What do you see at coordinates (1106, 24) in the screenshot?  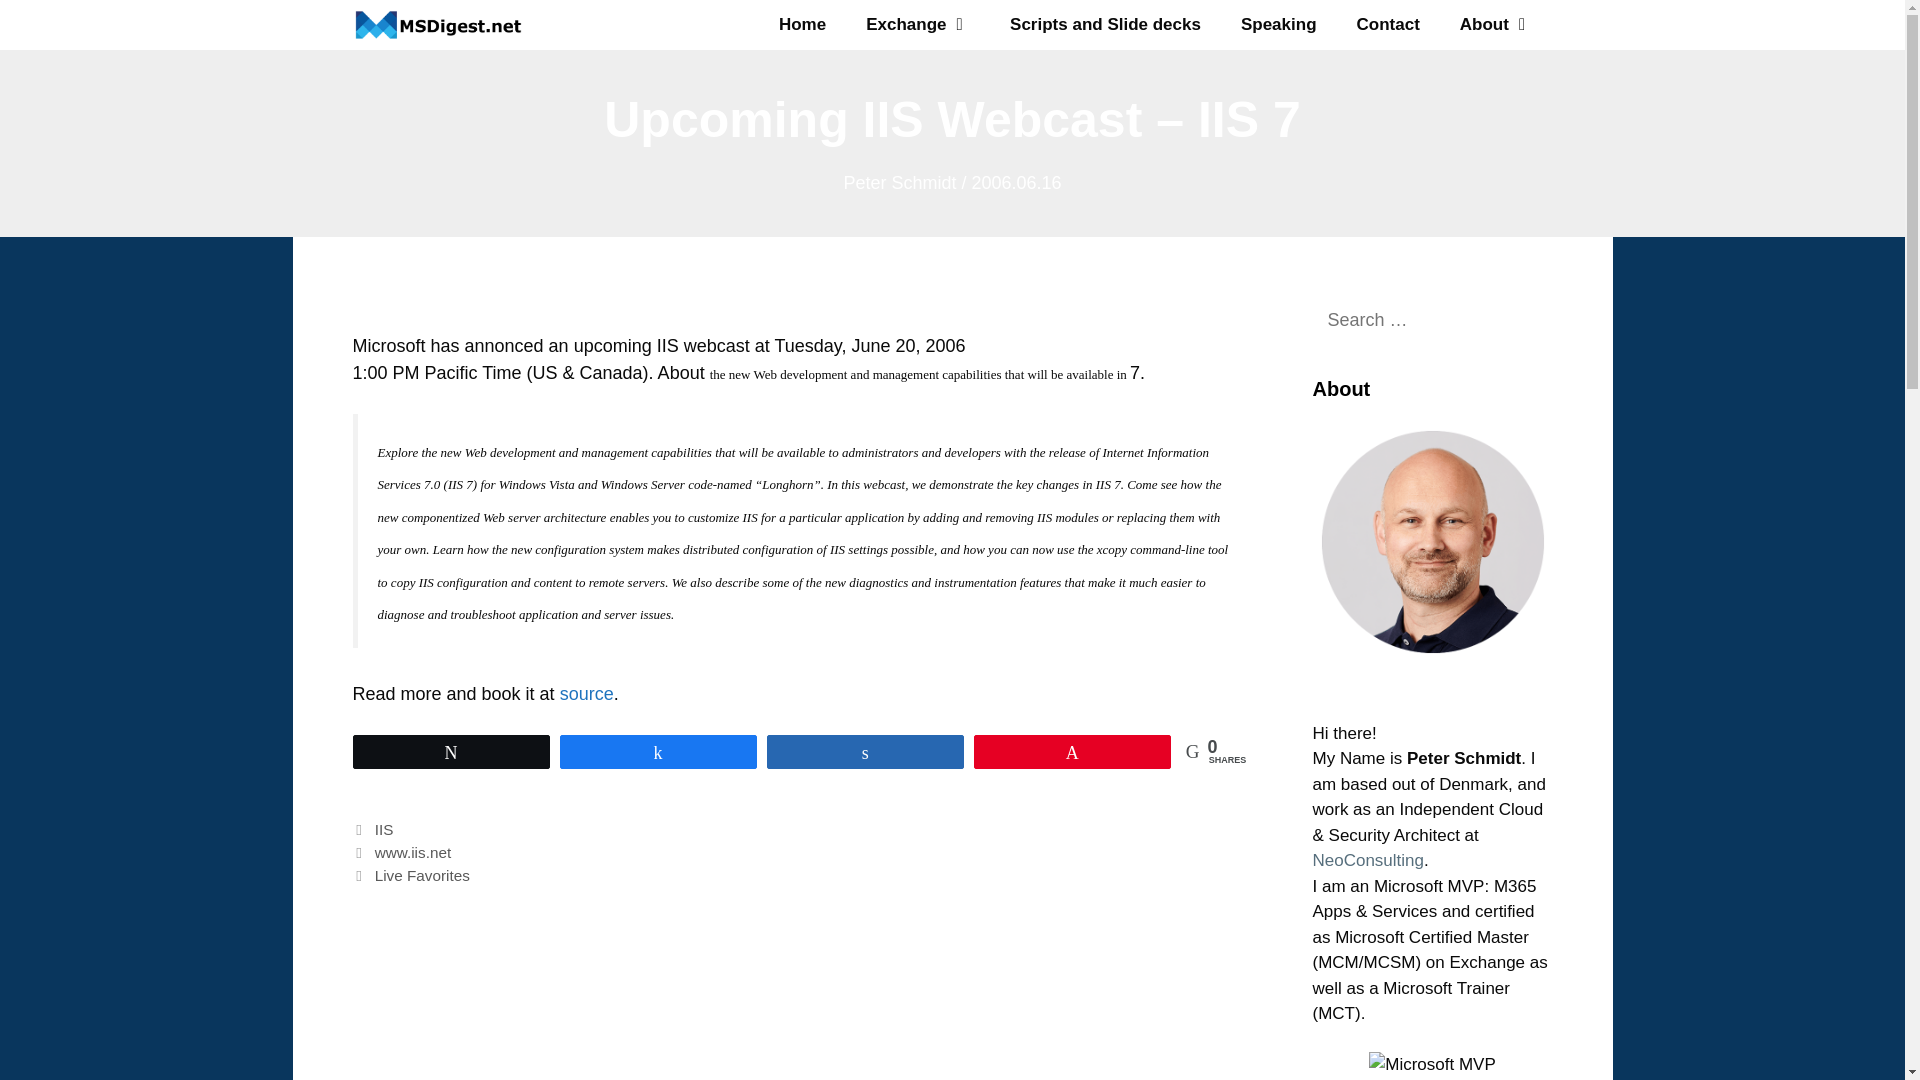 I see `Scripts and Slide decks` at bounding box center [1106, 24].